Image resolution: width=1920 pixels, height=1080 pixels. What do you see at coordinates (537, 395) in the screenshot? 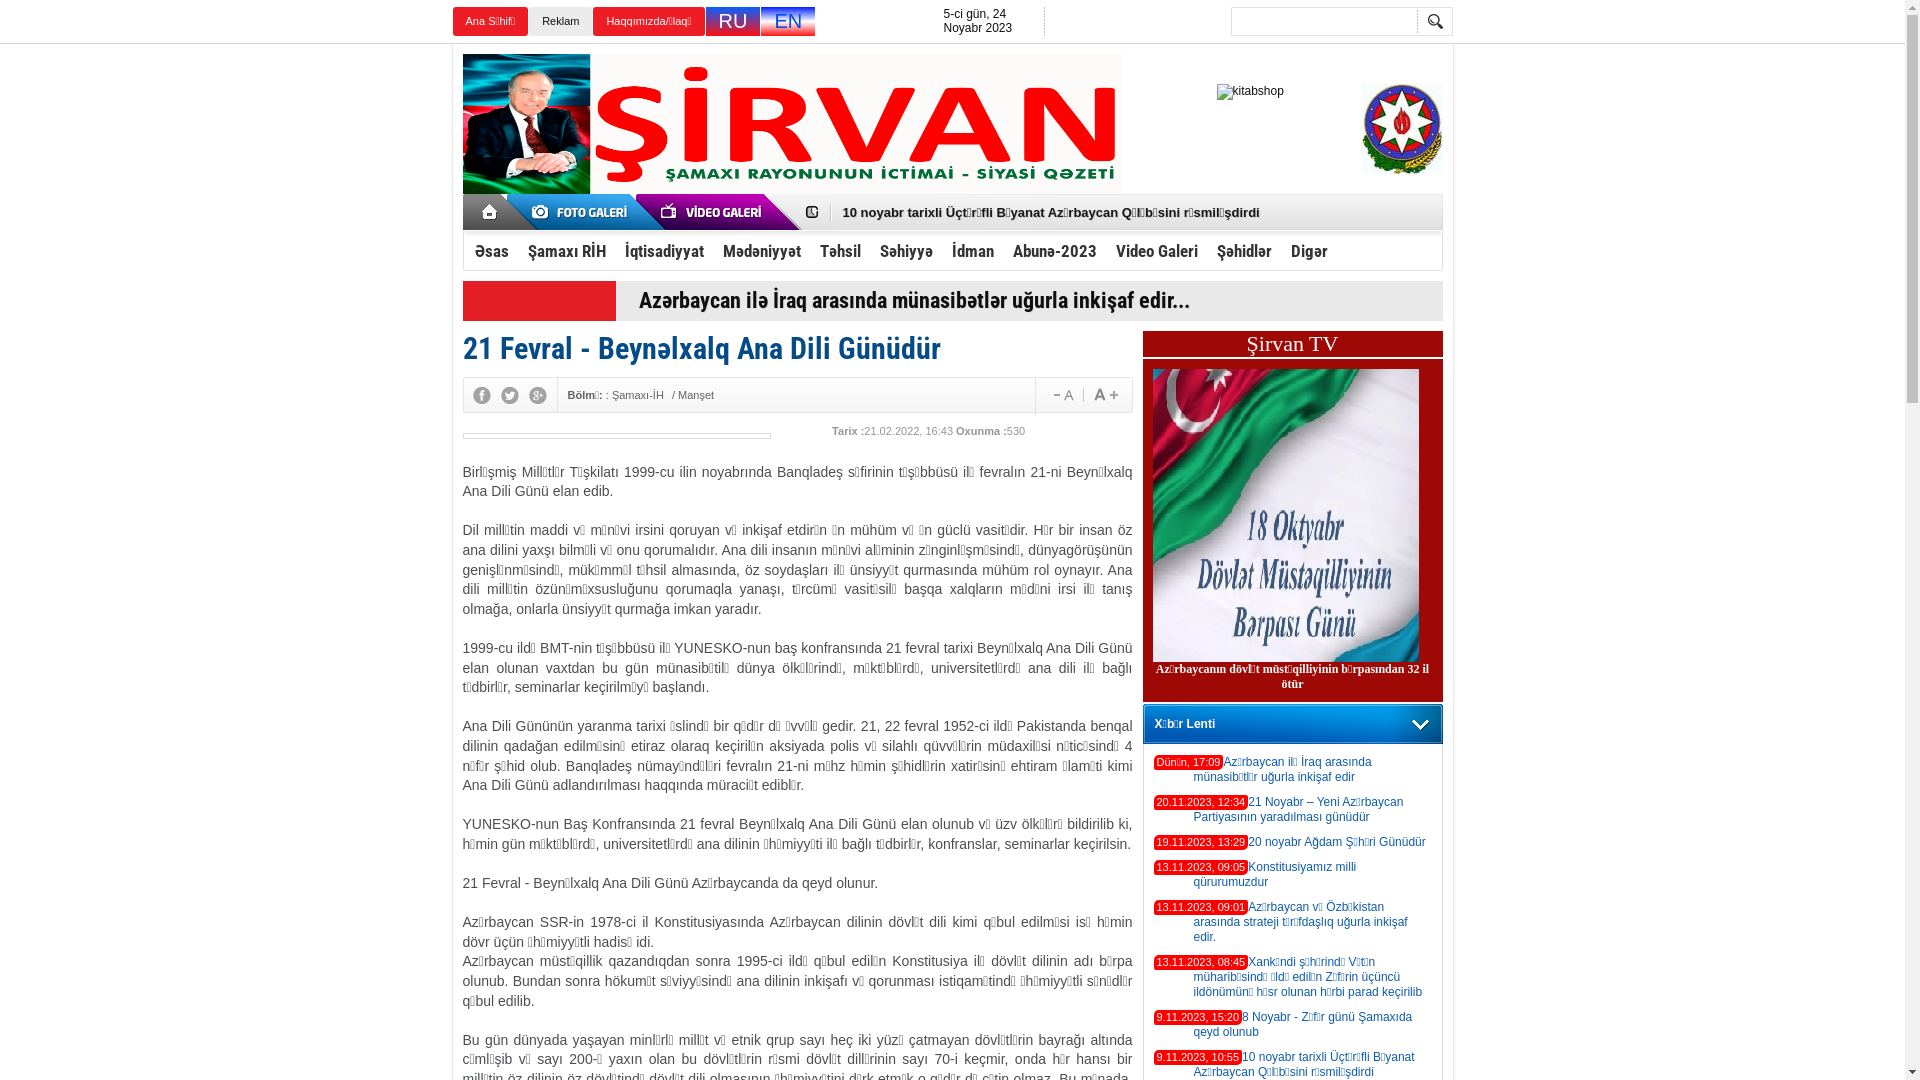
I see `Google+` at bounding box center [537, 395].